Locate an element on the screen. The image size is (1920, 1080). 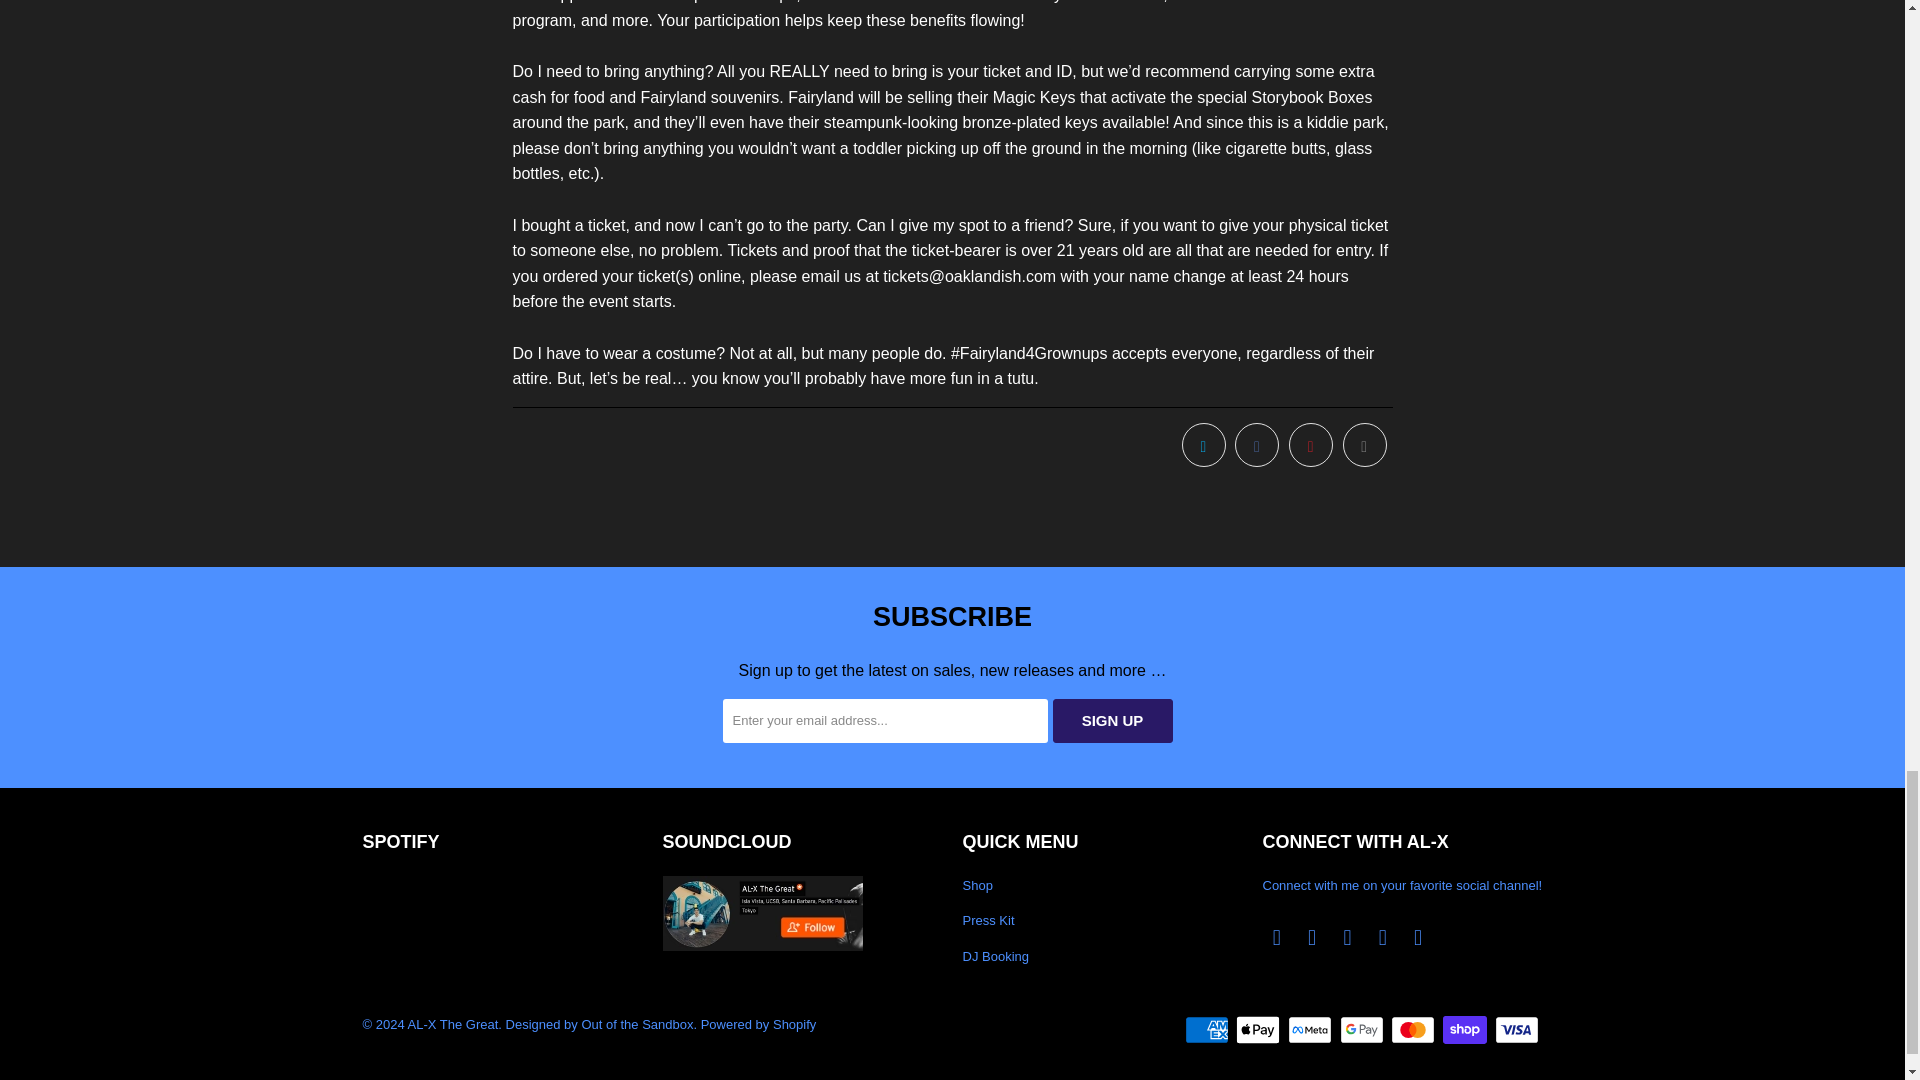
Share this on Facebook is located at coordinates (1256, 444).